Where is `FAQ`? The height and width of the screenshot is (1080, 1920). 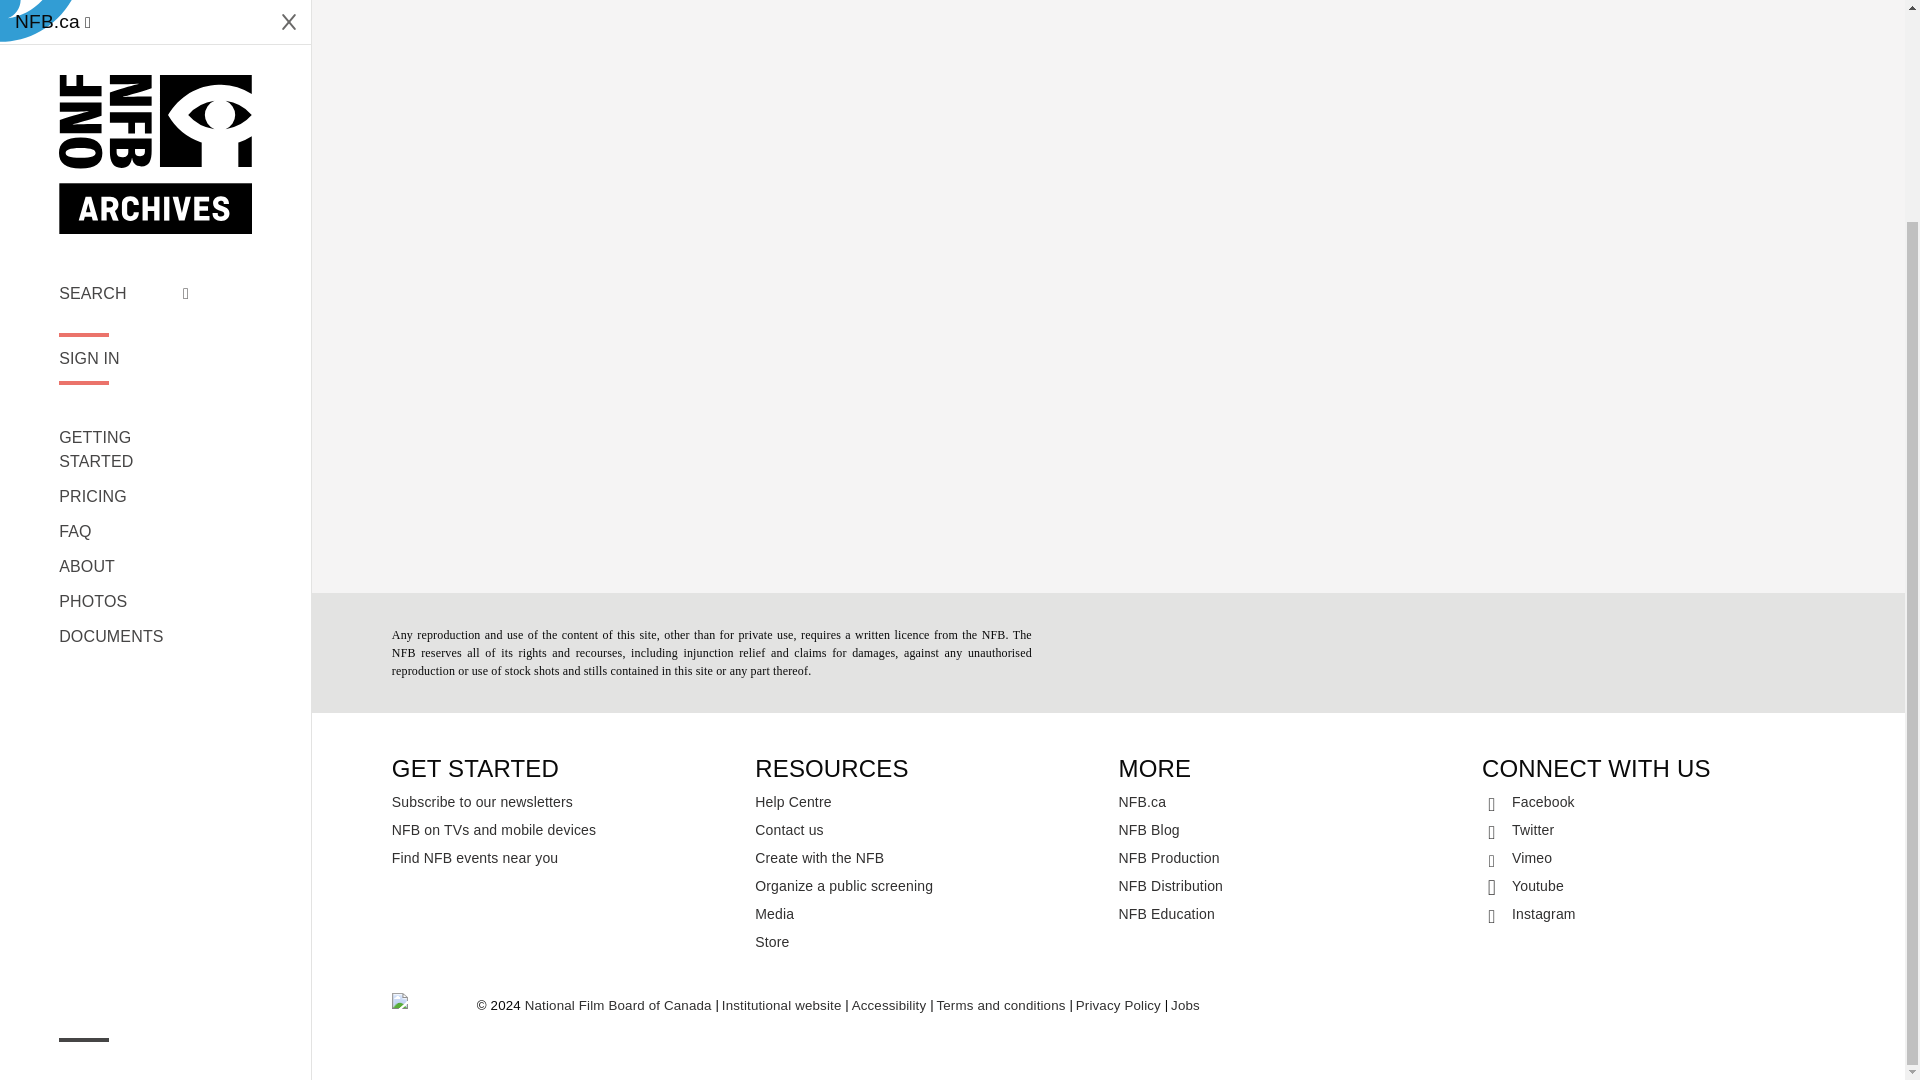
FAQ is located at coordinates (124, 266).